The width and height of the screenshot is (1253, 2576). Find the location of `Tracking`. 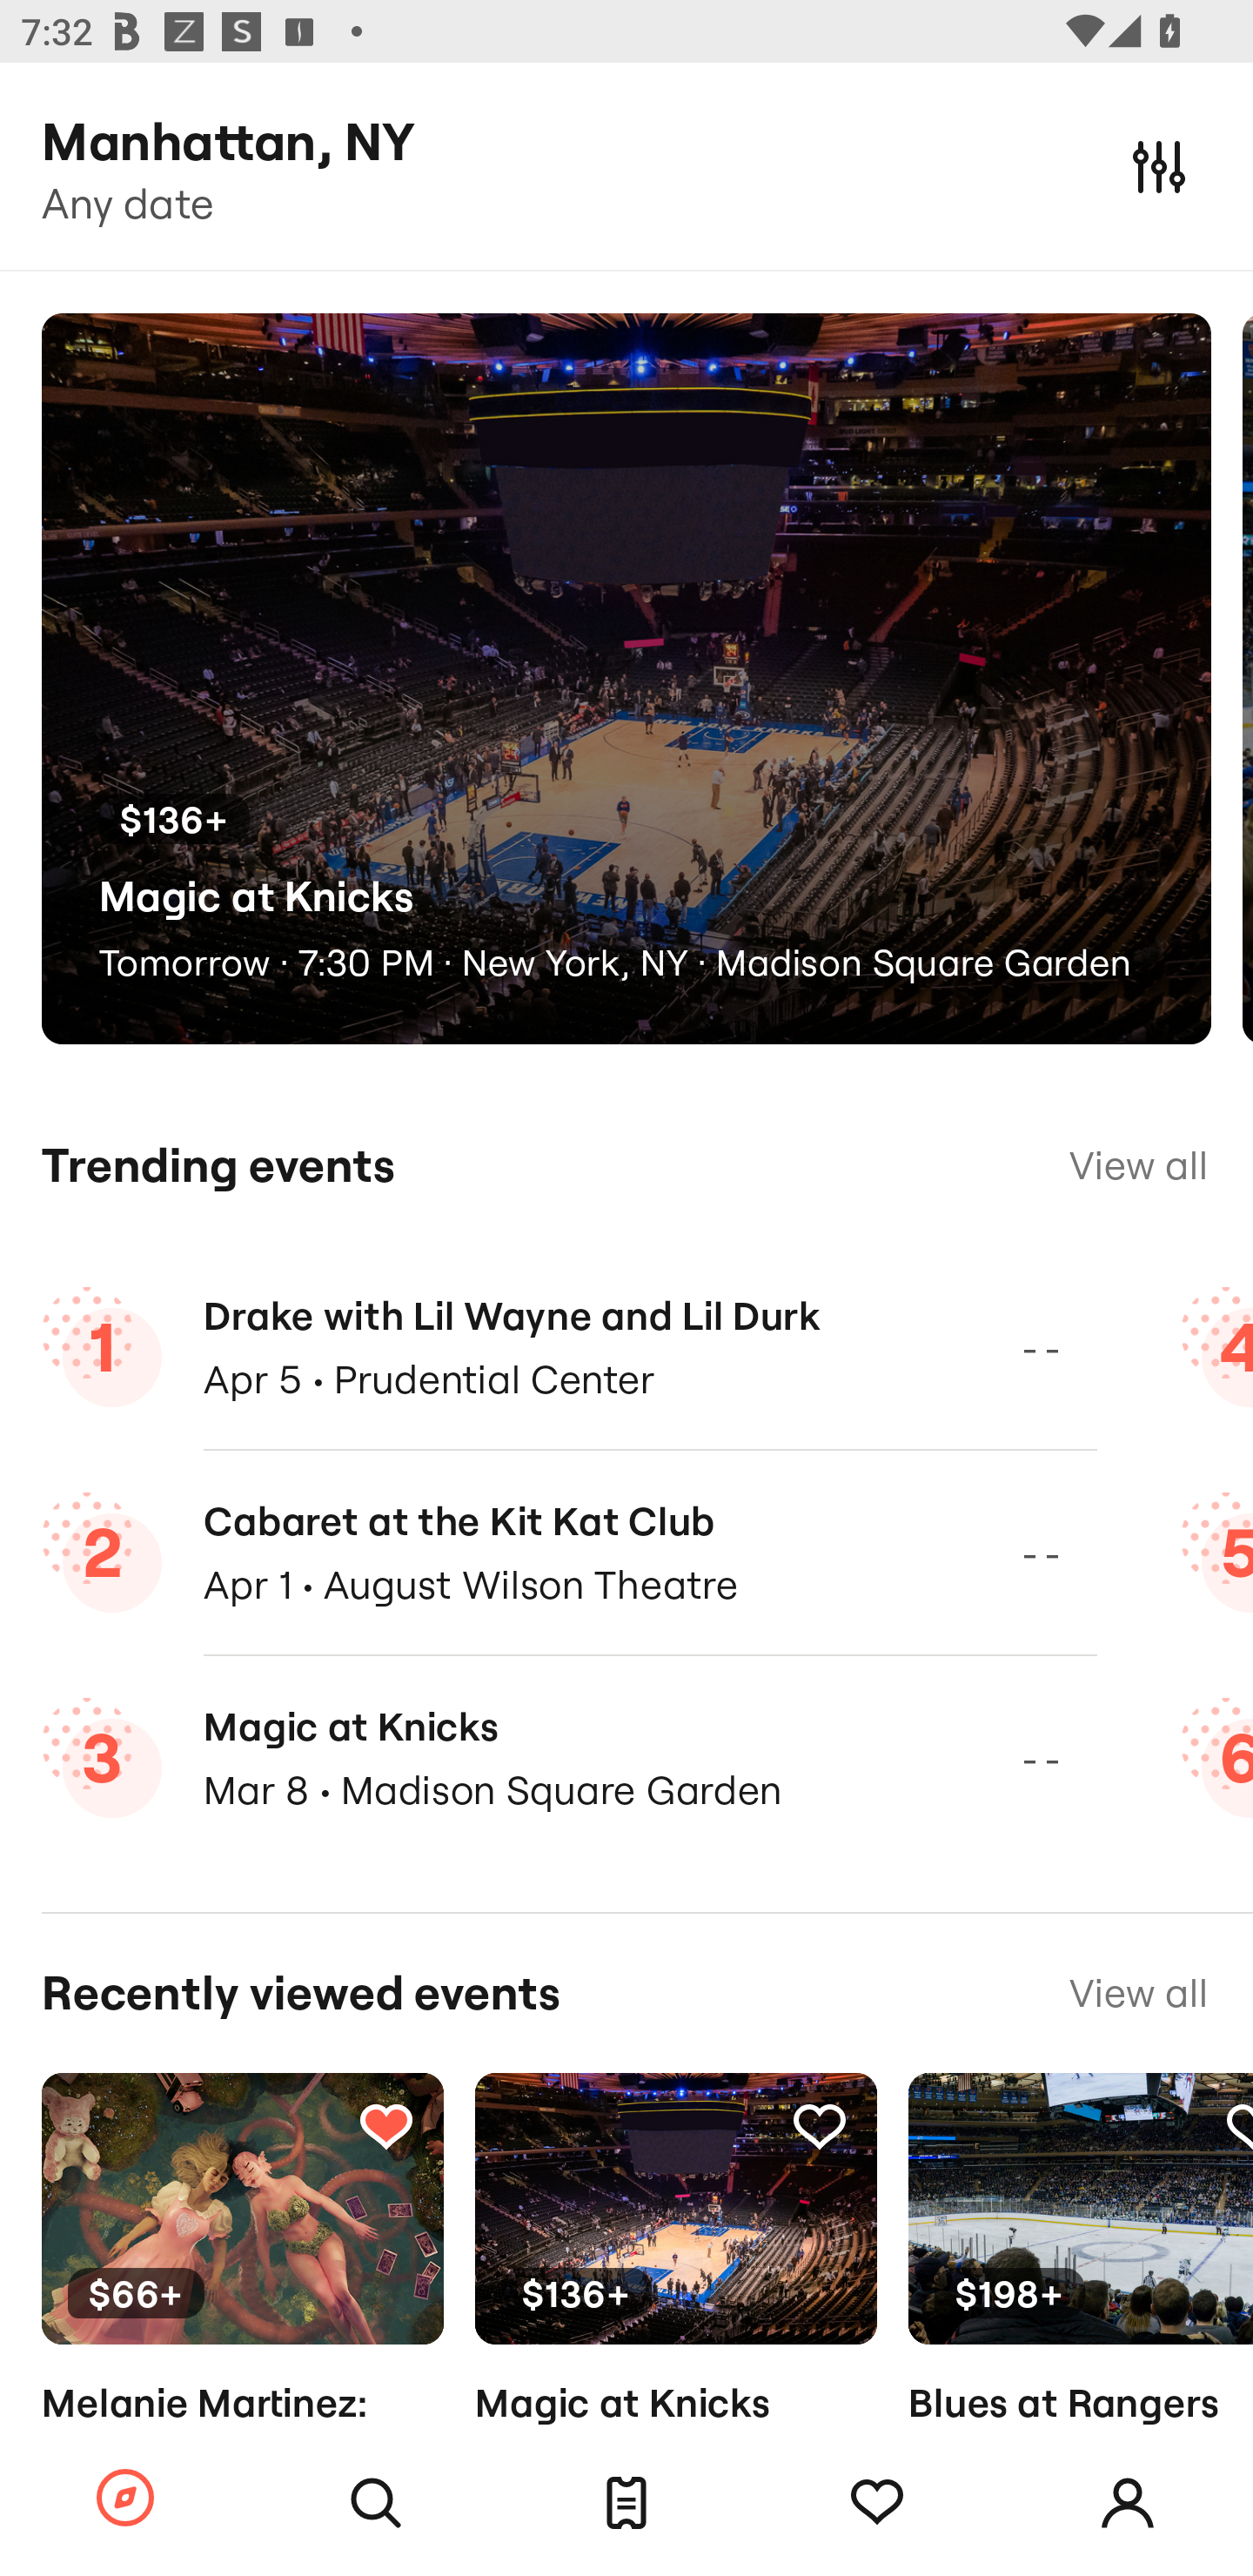

Tracking is located at coordinates (877, 2503).